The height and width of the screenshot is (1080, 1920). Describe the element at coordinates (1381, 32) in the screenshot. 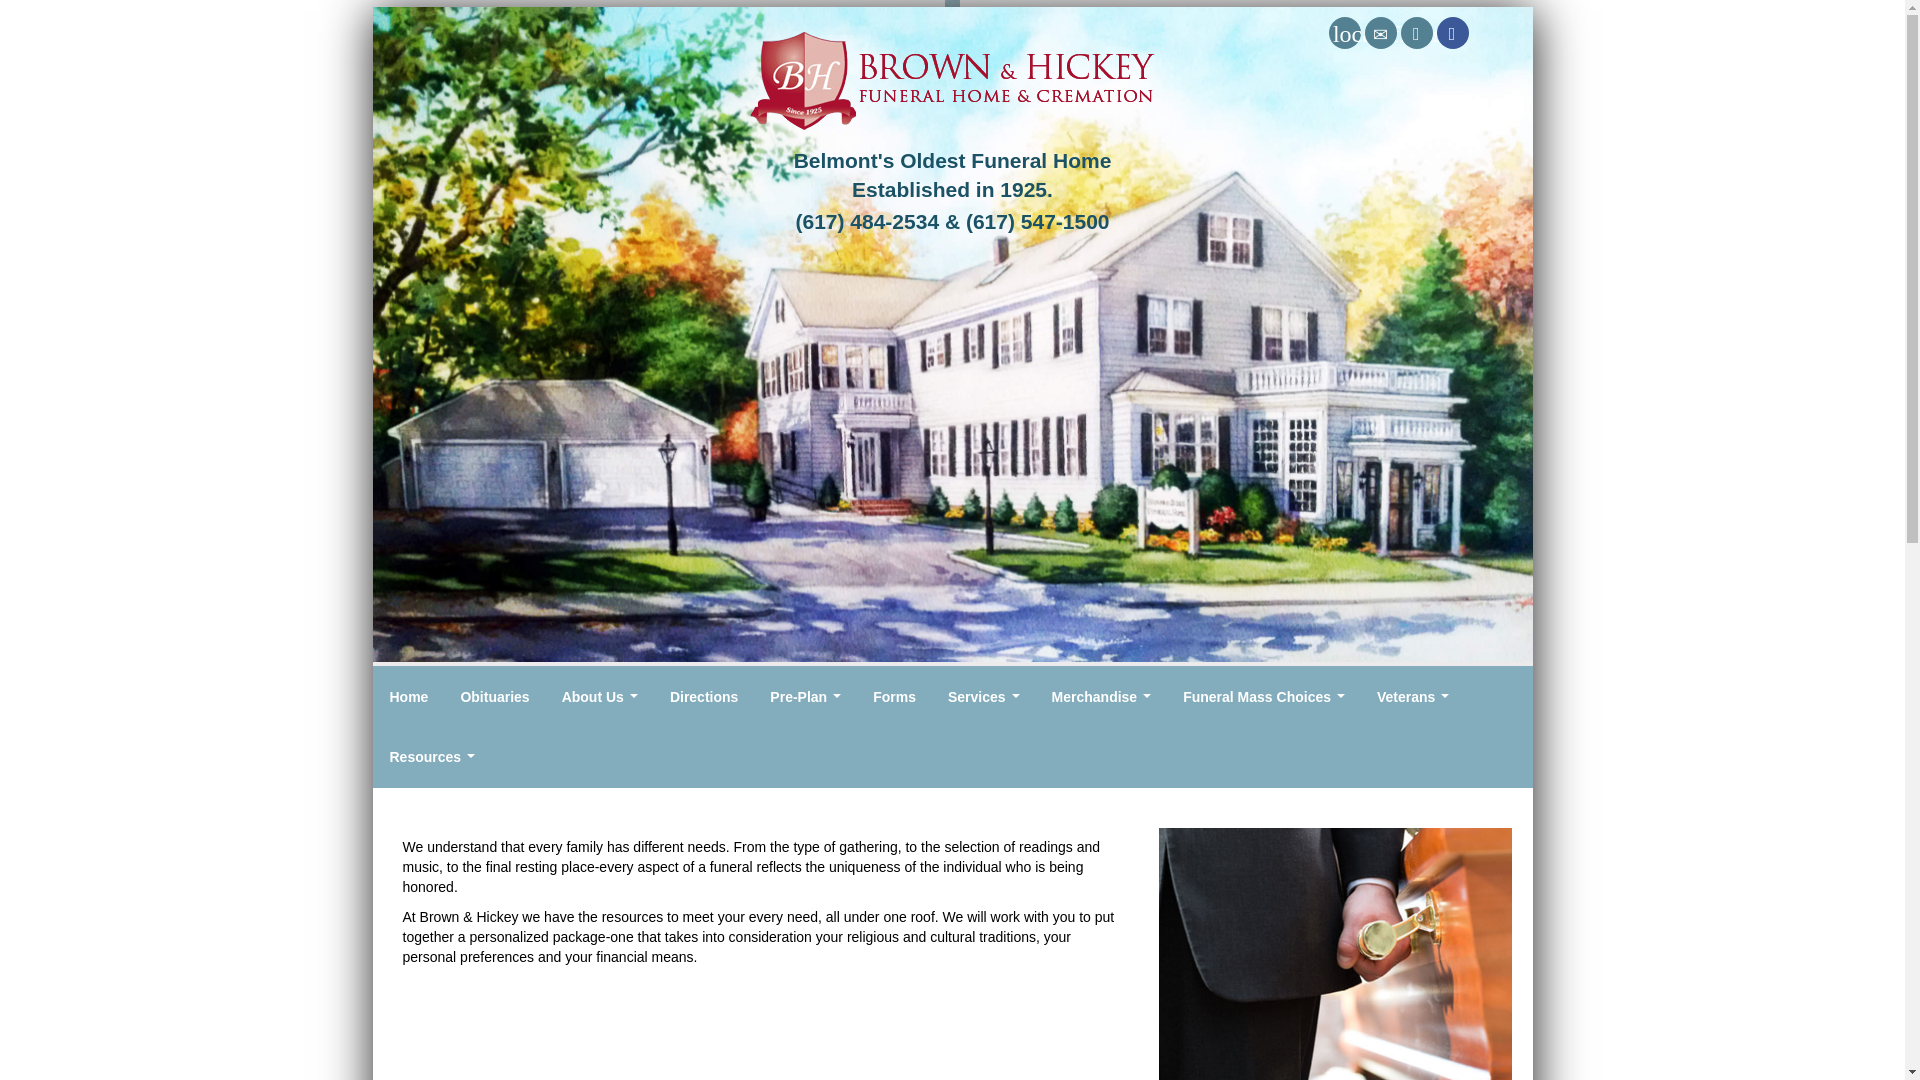

I see `Contact Us` at that location.